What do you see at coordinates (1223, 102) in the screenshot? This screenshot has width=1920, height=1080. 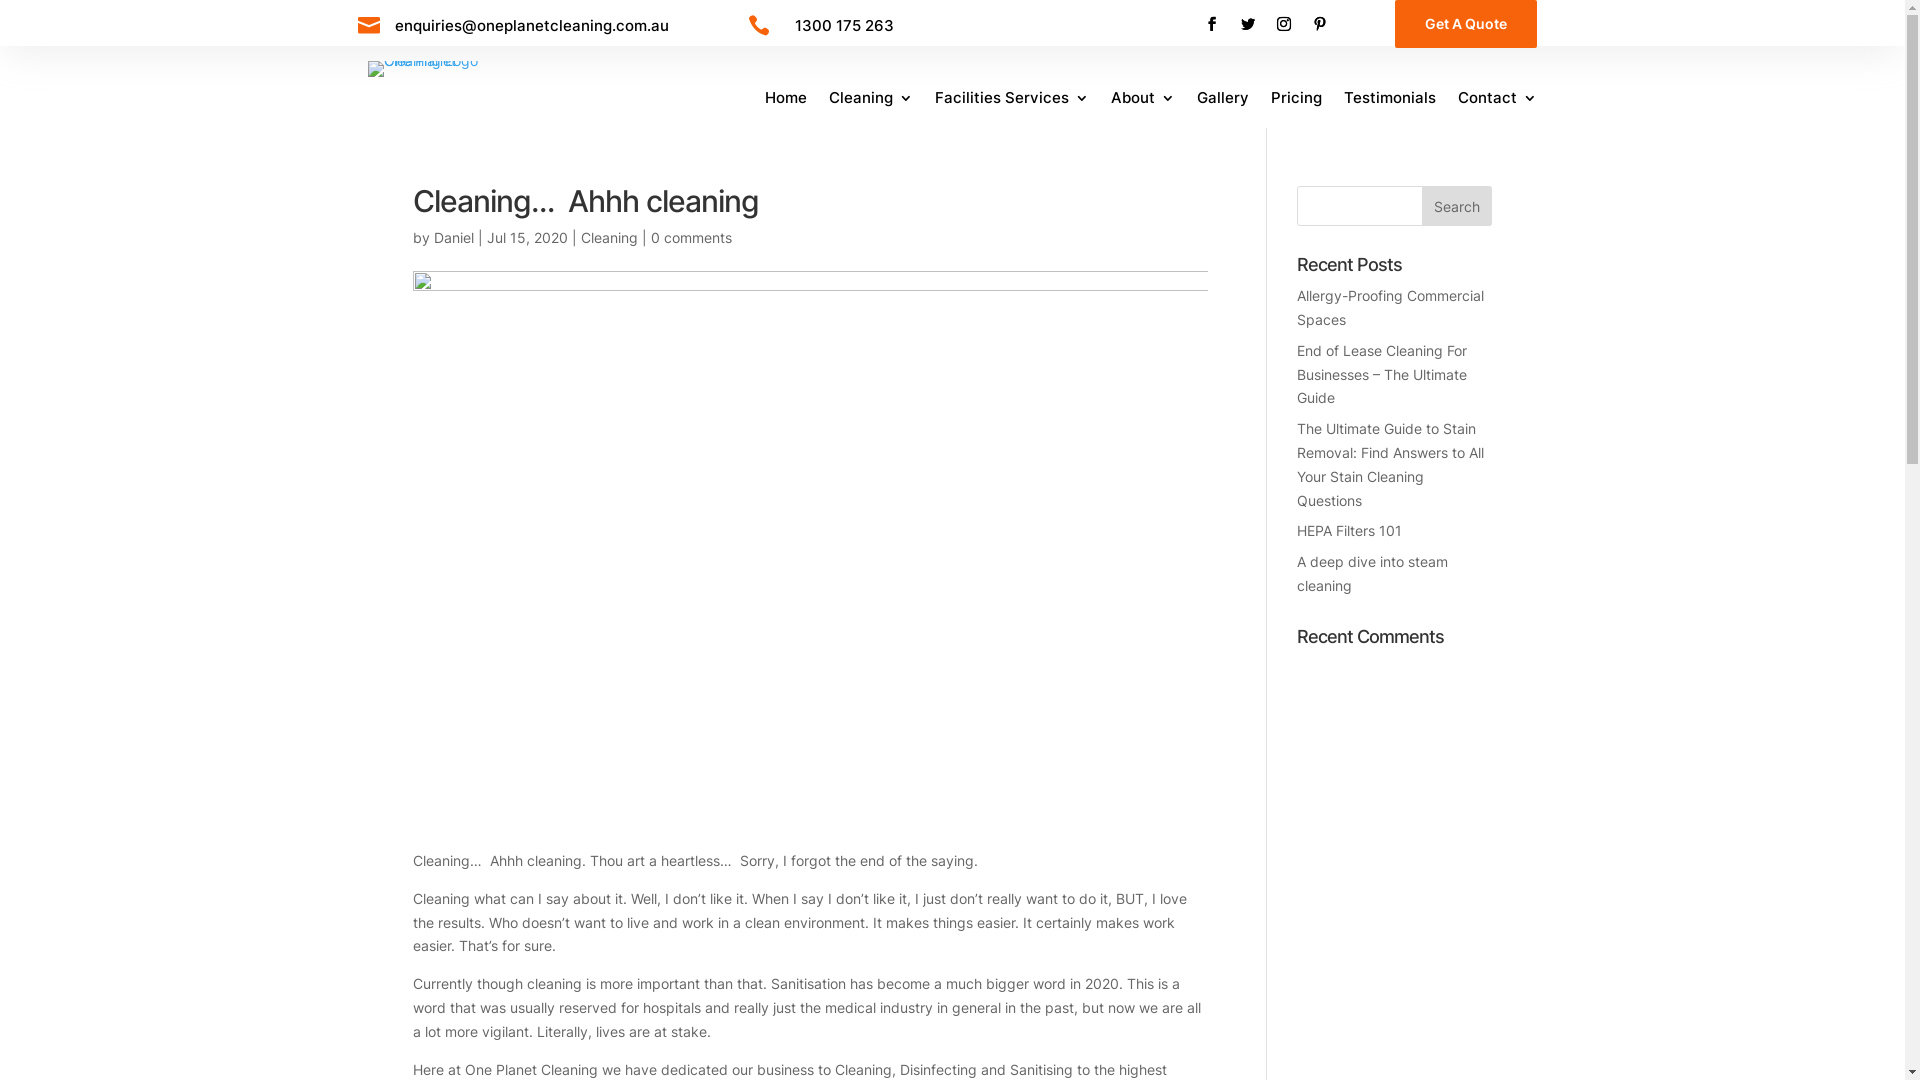 I see `Gallery` at bounding box center [1223, 102].